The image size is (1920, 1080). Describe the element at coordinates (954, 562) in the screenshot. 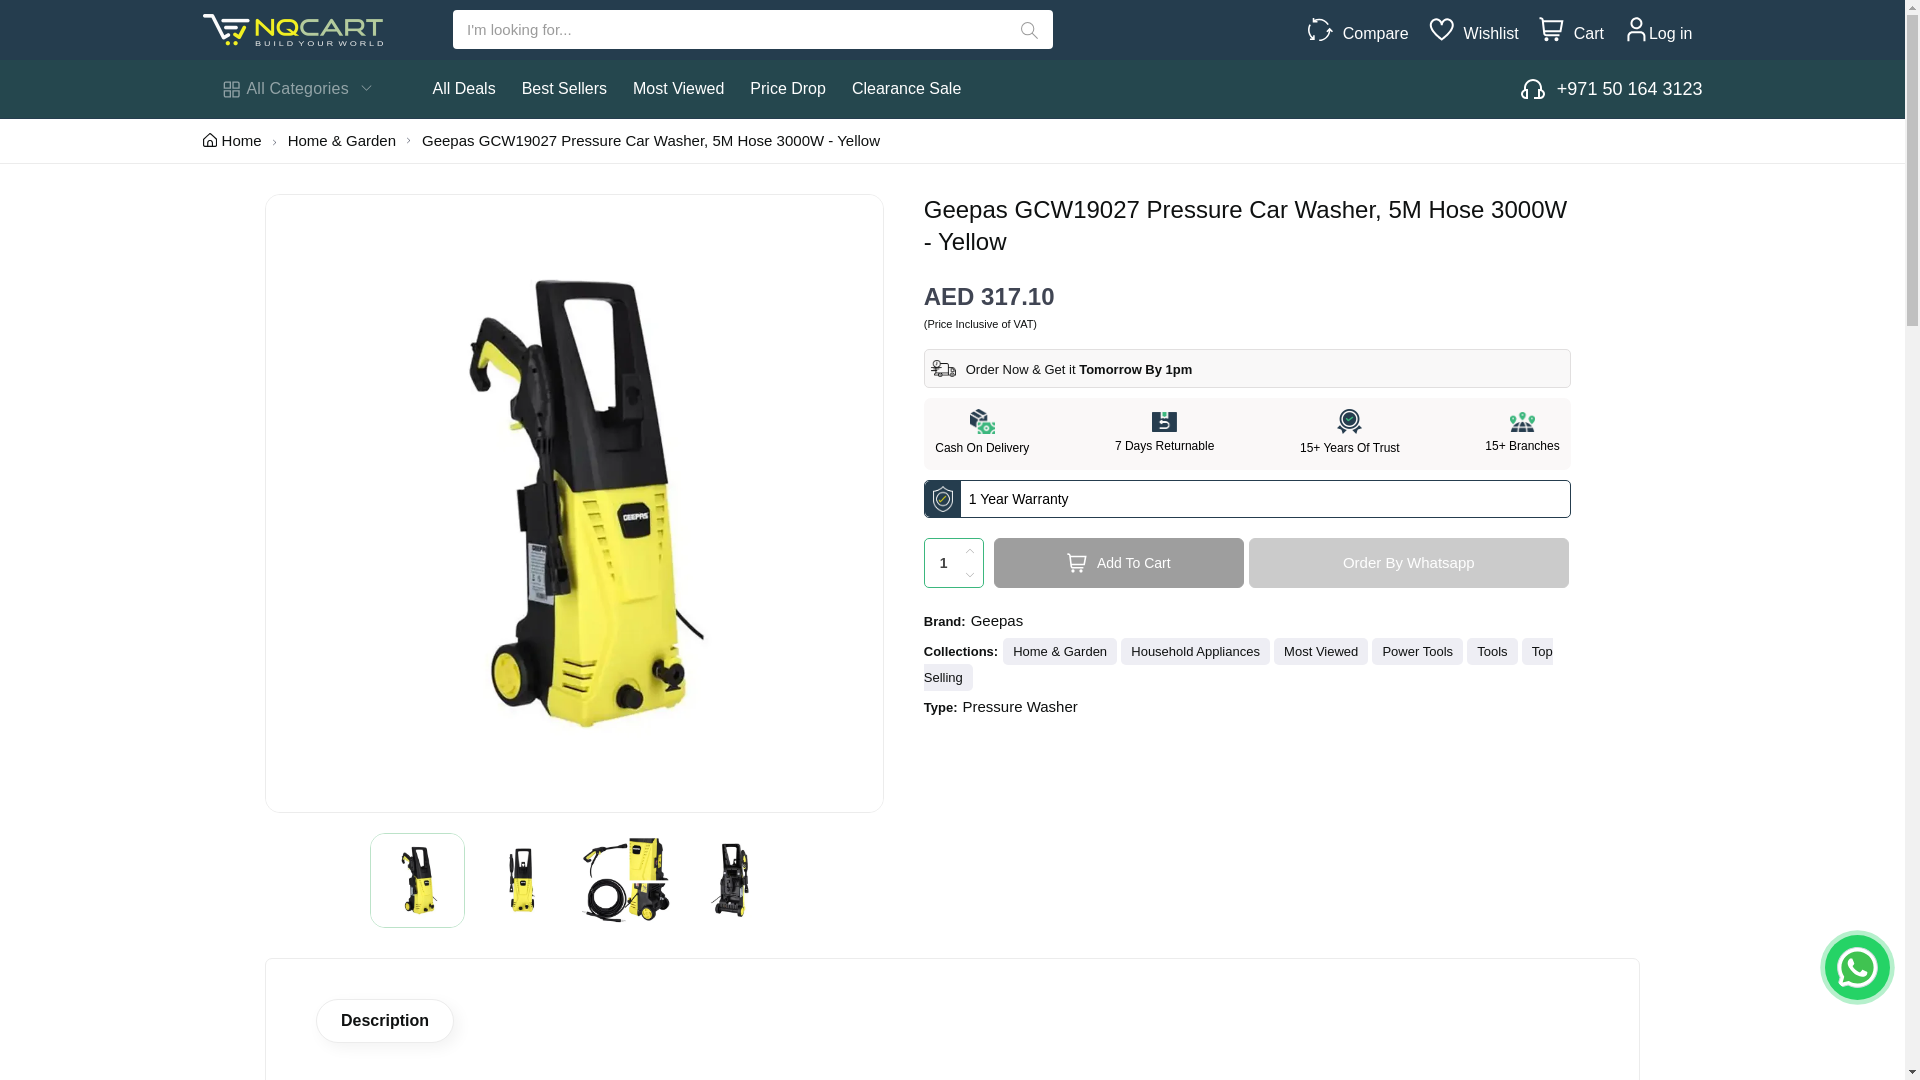

I see `1` at that location.